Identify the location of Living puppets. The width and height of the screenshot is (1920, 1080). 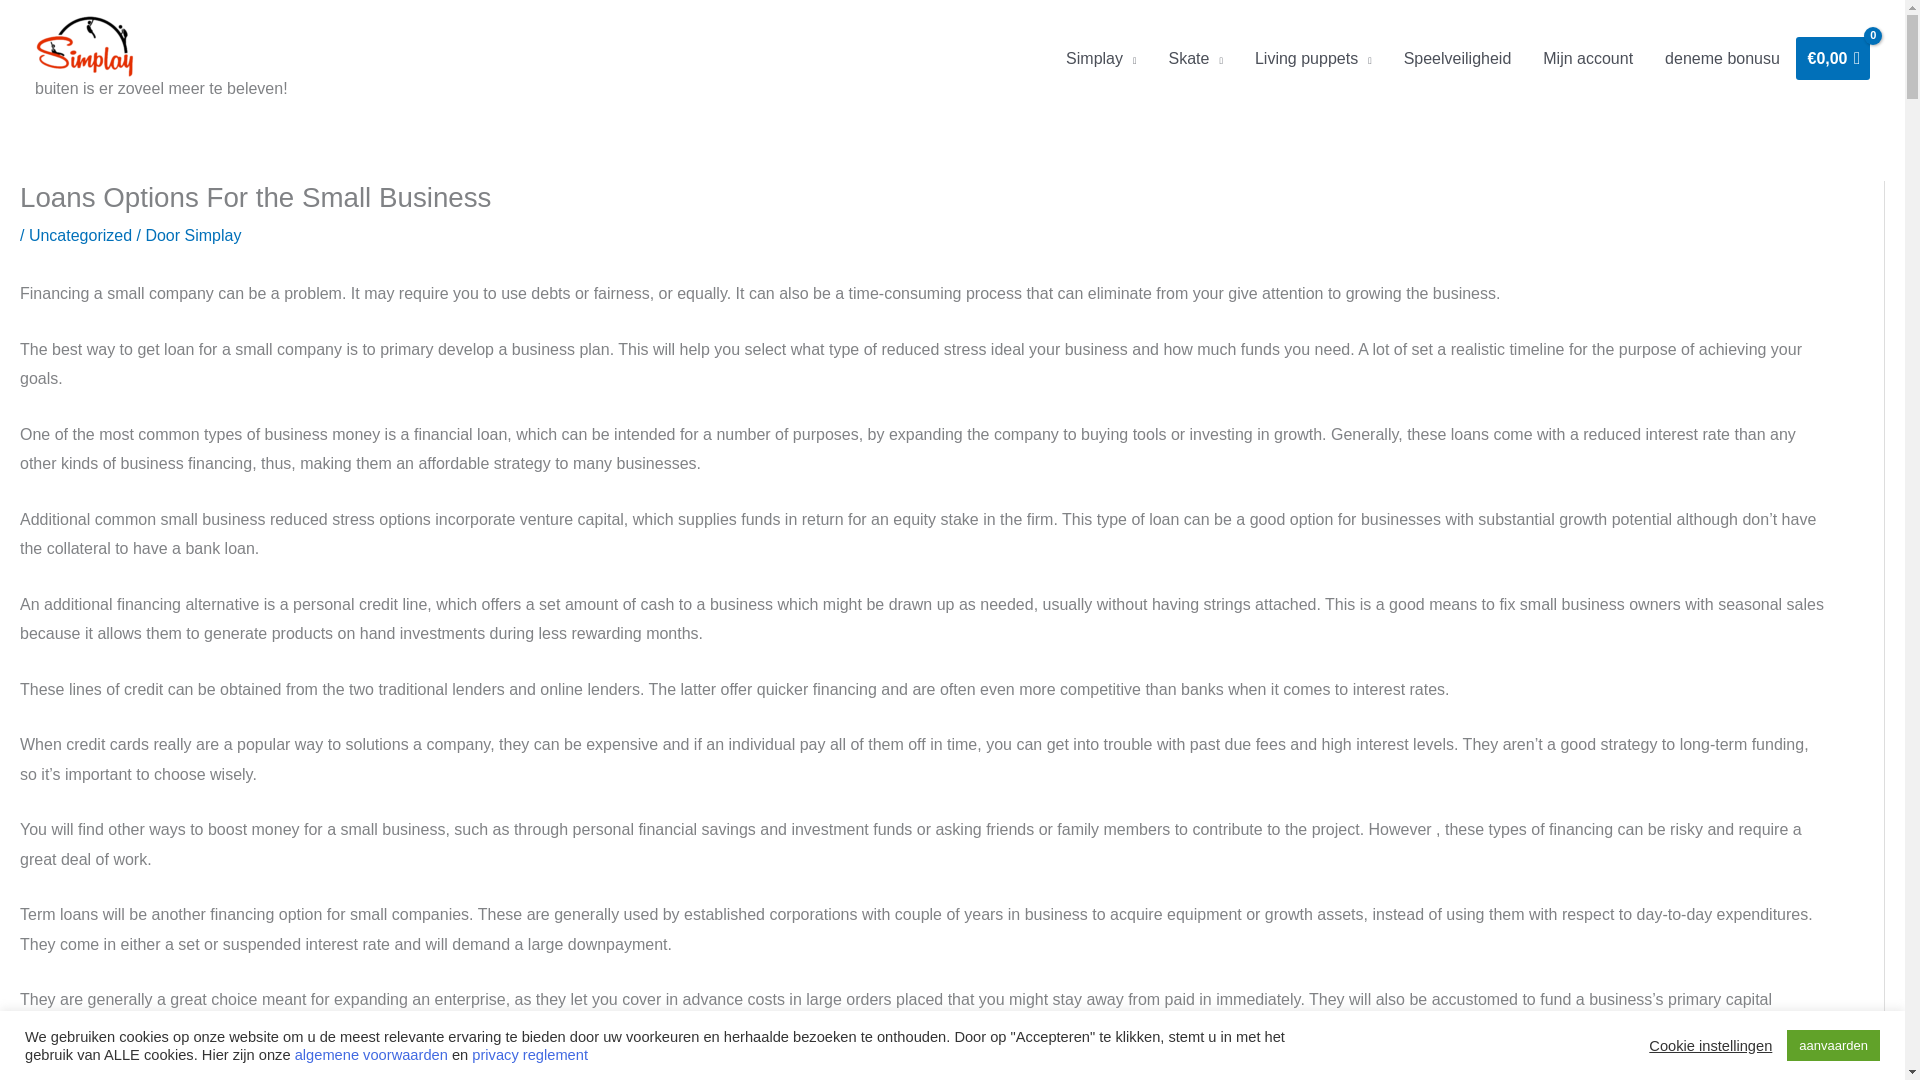
(1313, 58).